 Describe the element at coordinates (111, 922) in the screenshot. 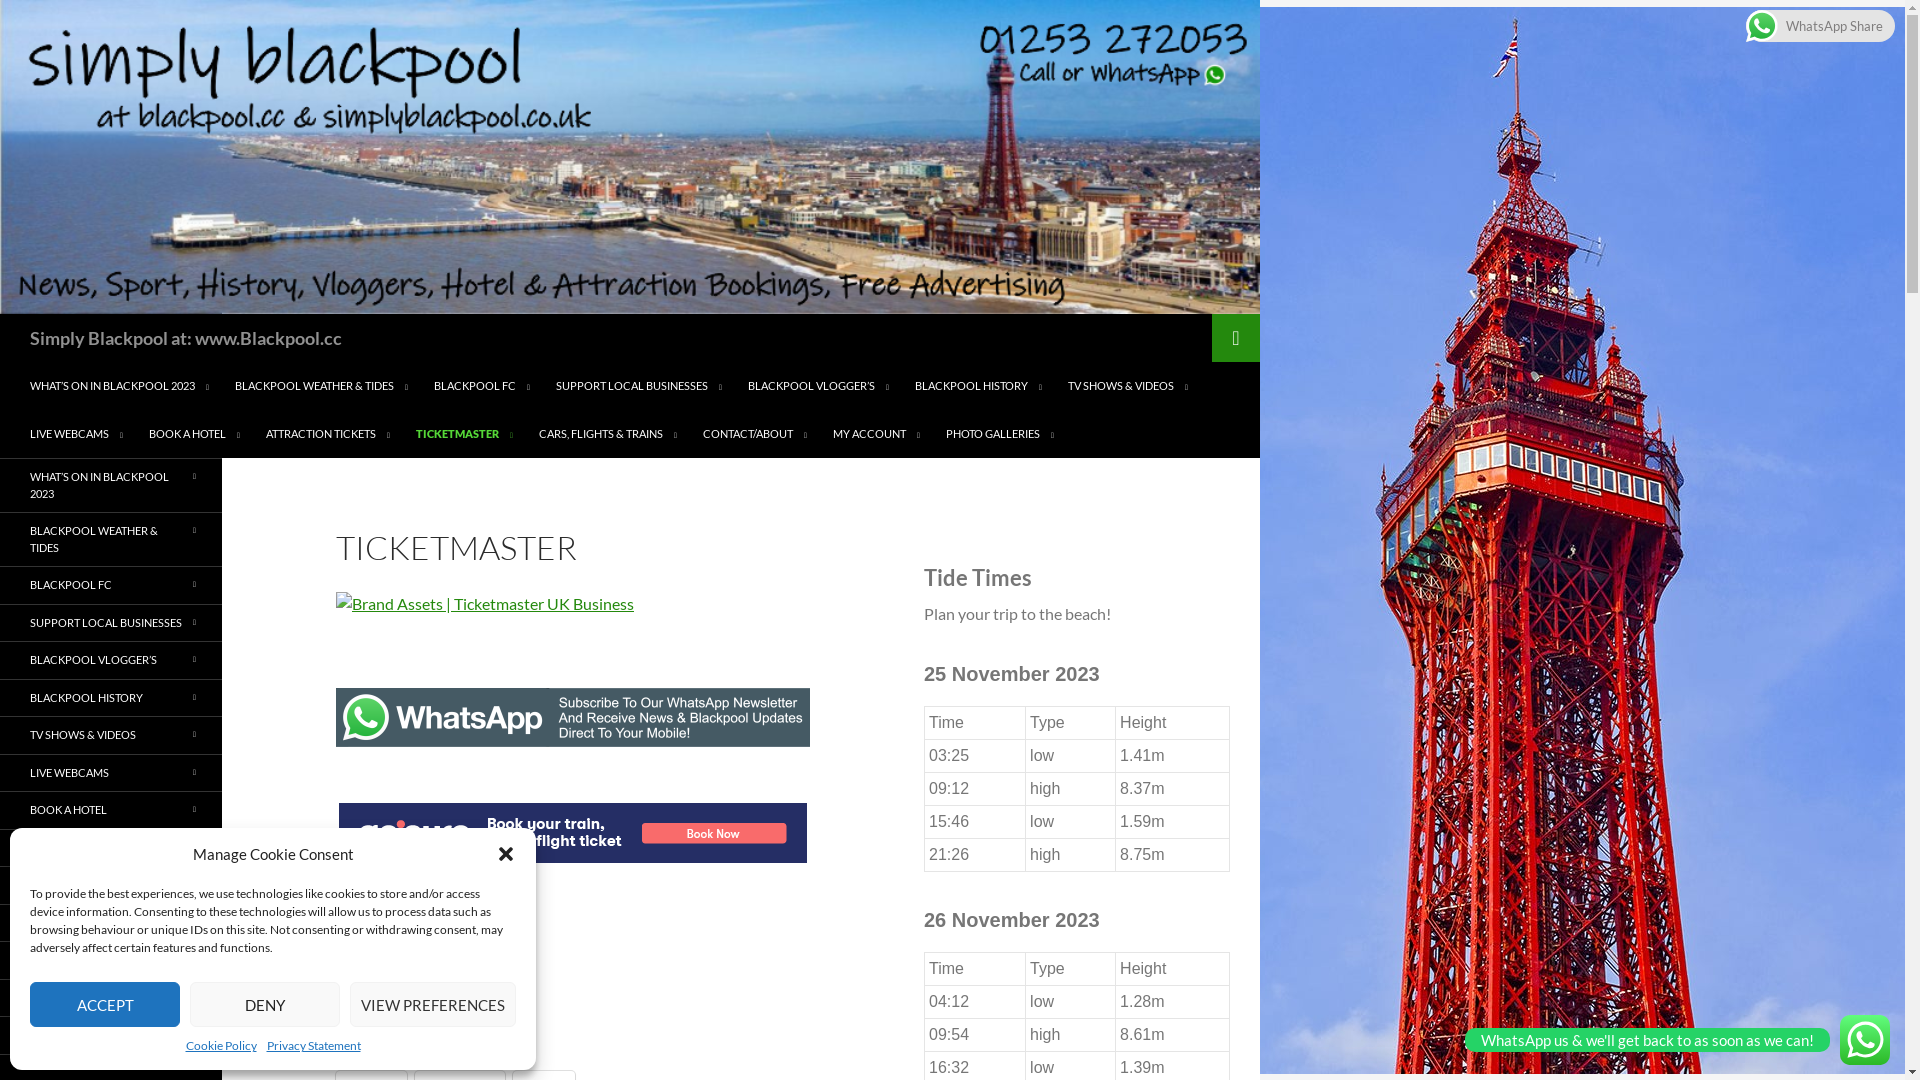

I see `CARS, FLIGHTS & TRAINS` at that location.